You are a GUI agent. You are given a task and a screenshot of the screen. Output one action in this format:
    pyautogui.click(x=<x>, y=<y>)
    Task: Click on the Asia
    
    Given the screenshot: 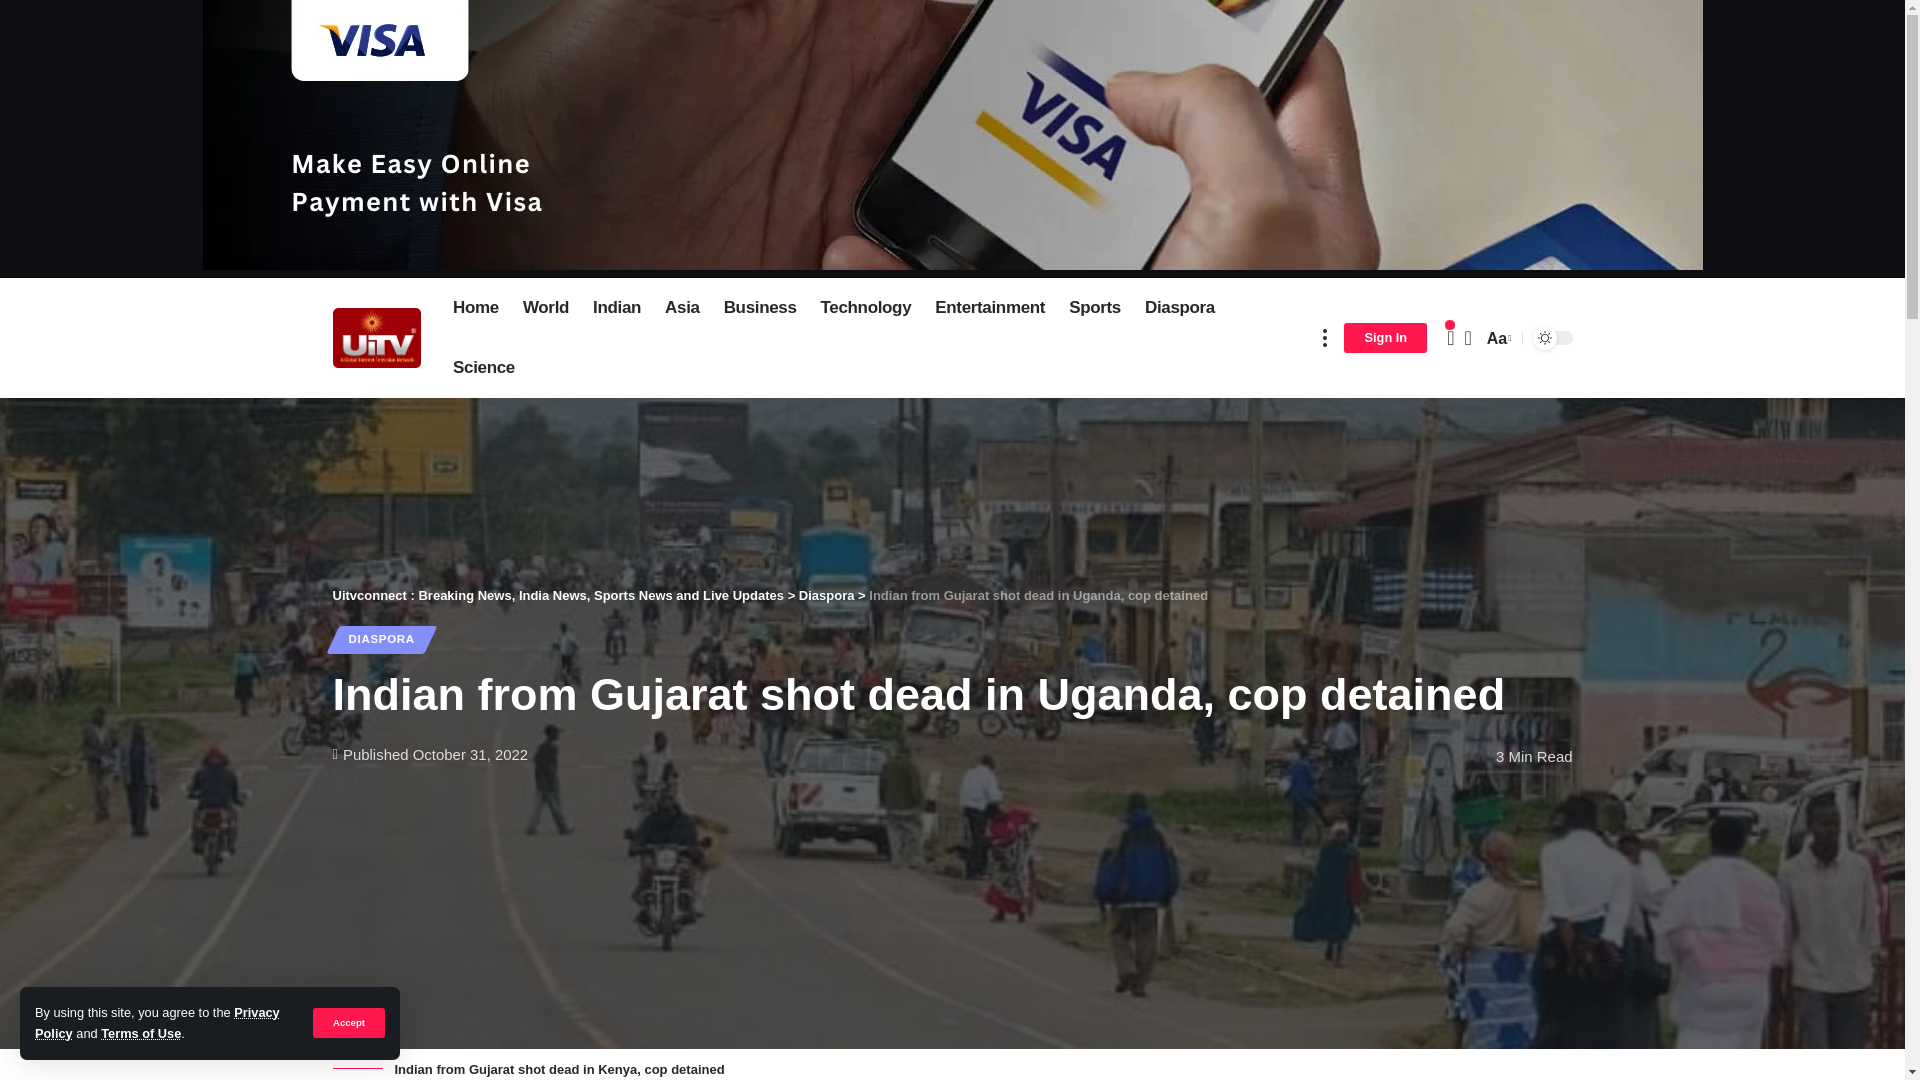 What is the action you would take?
    pyautogui.click(x=682, y=308)
    